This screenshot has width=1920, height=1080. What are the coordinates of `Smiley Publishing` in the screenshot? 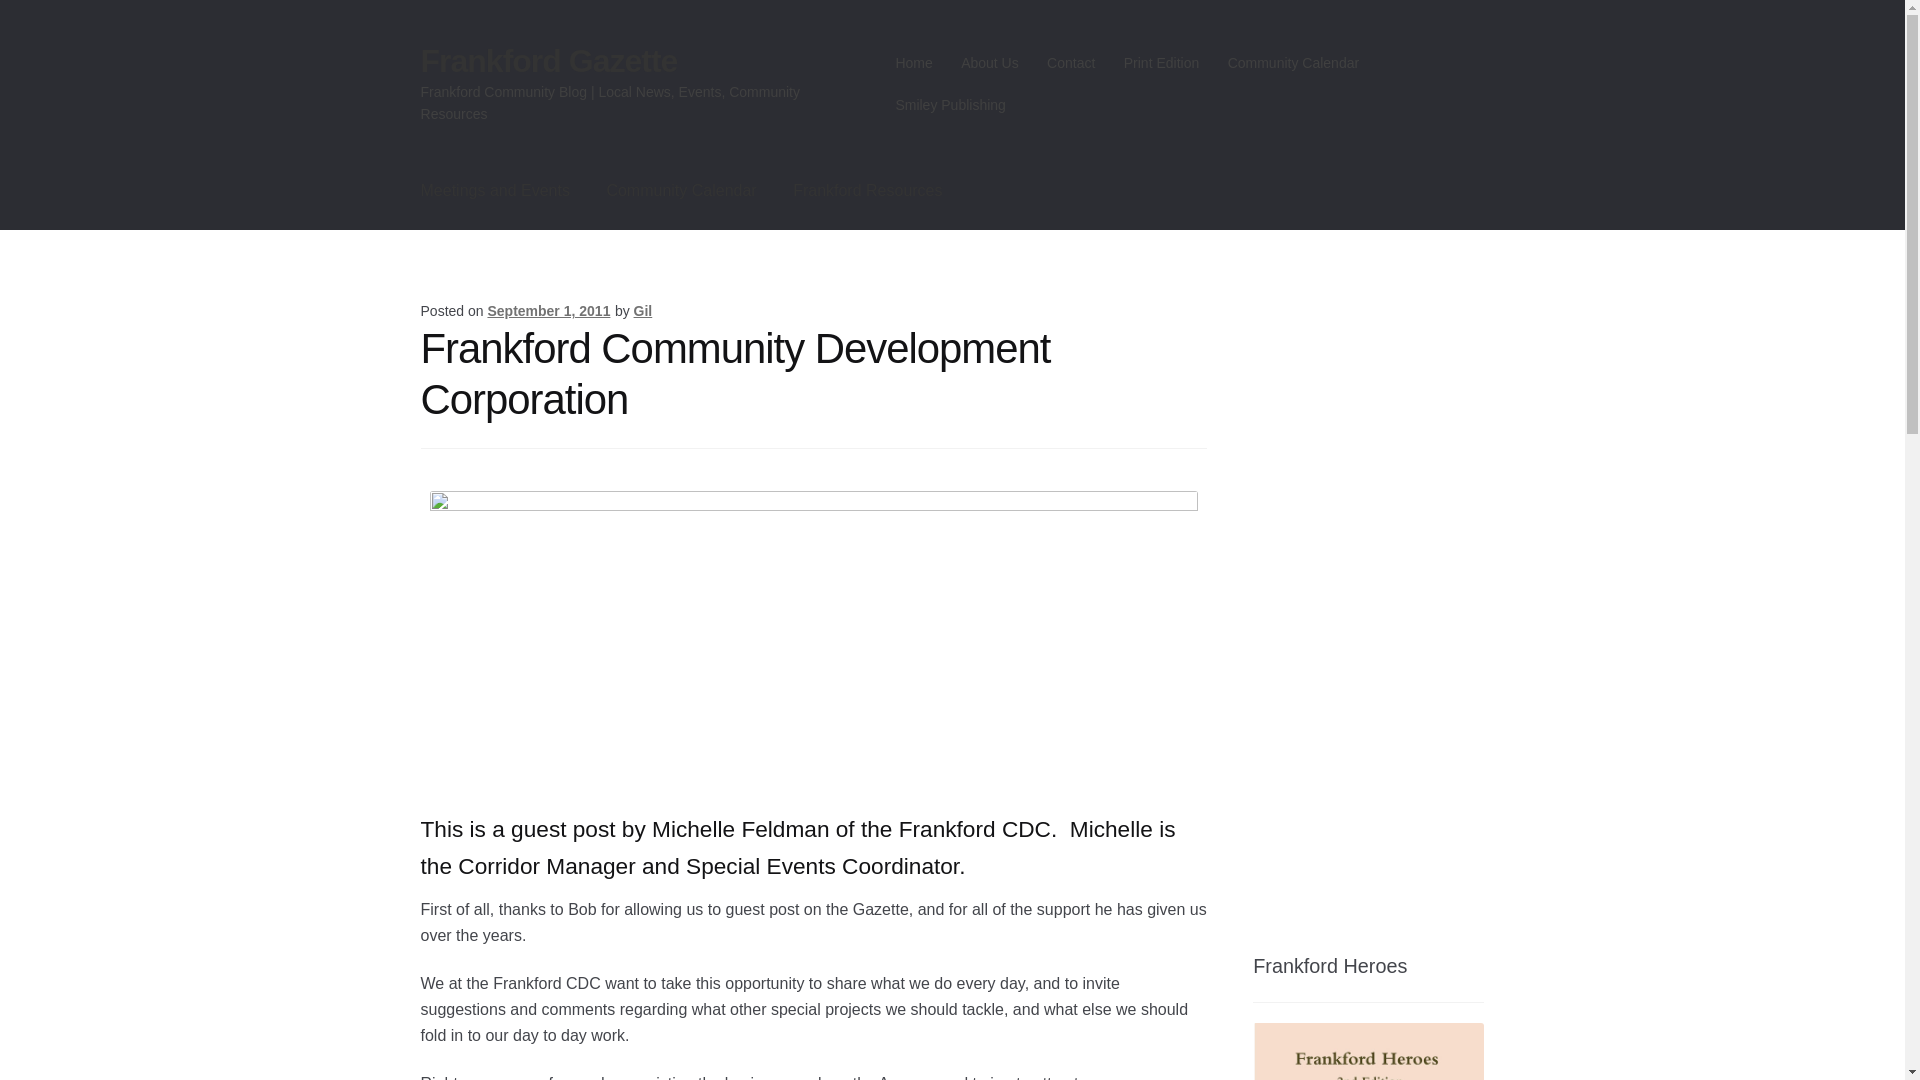 It's located at (950, 105).